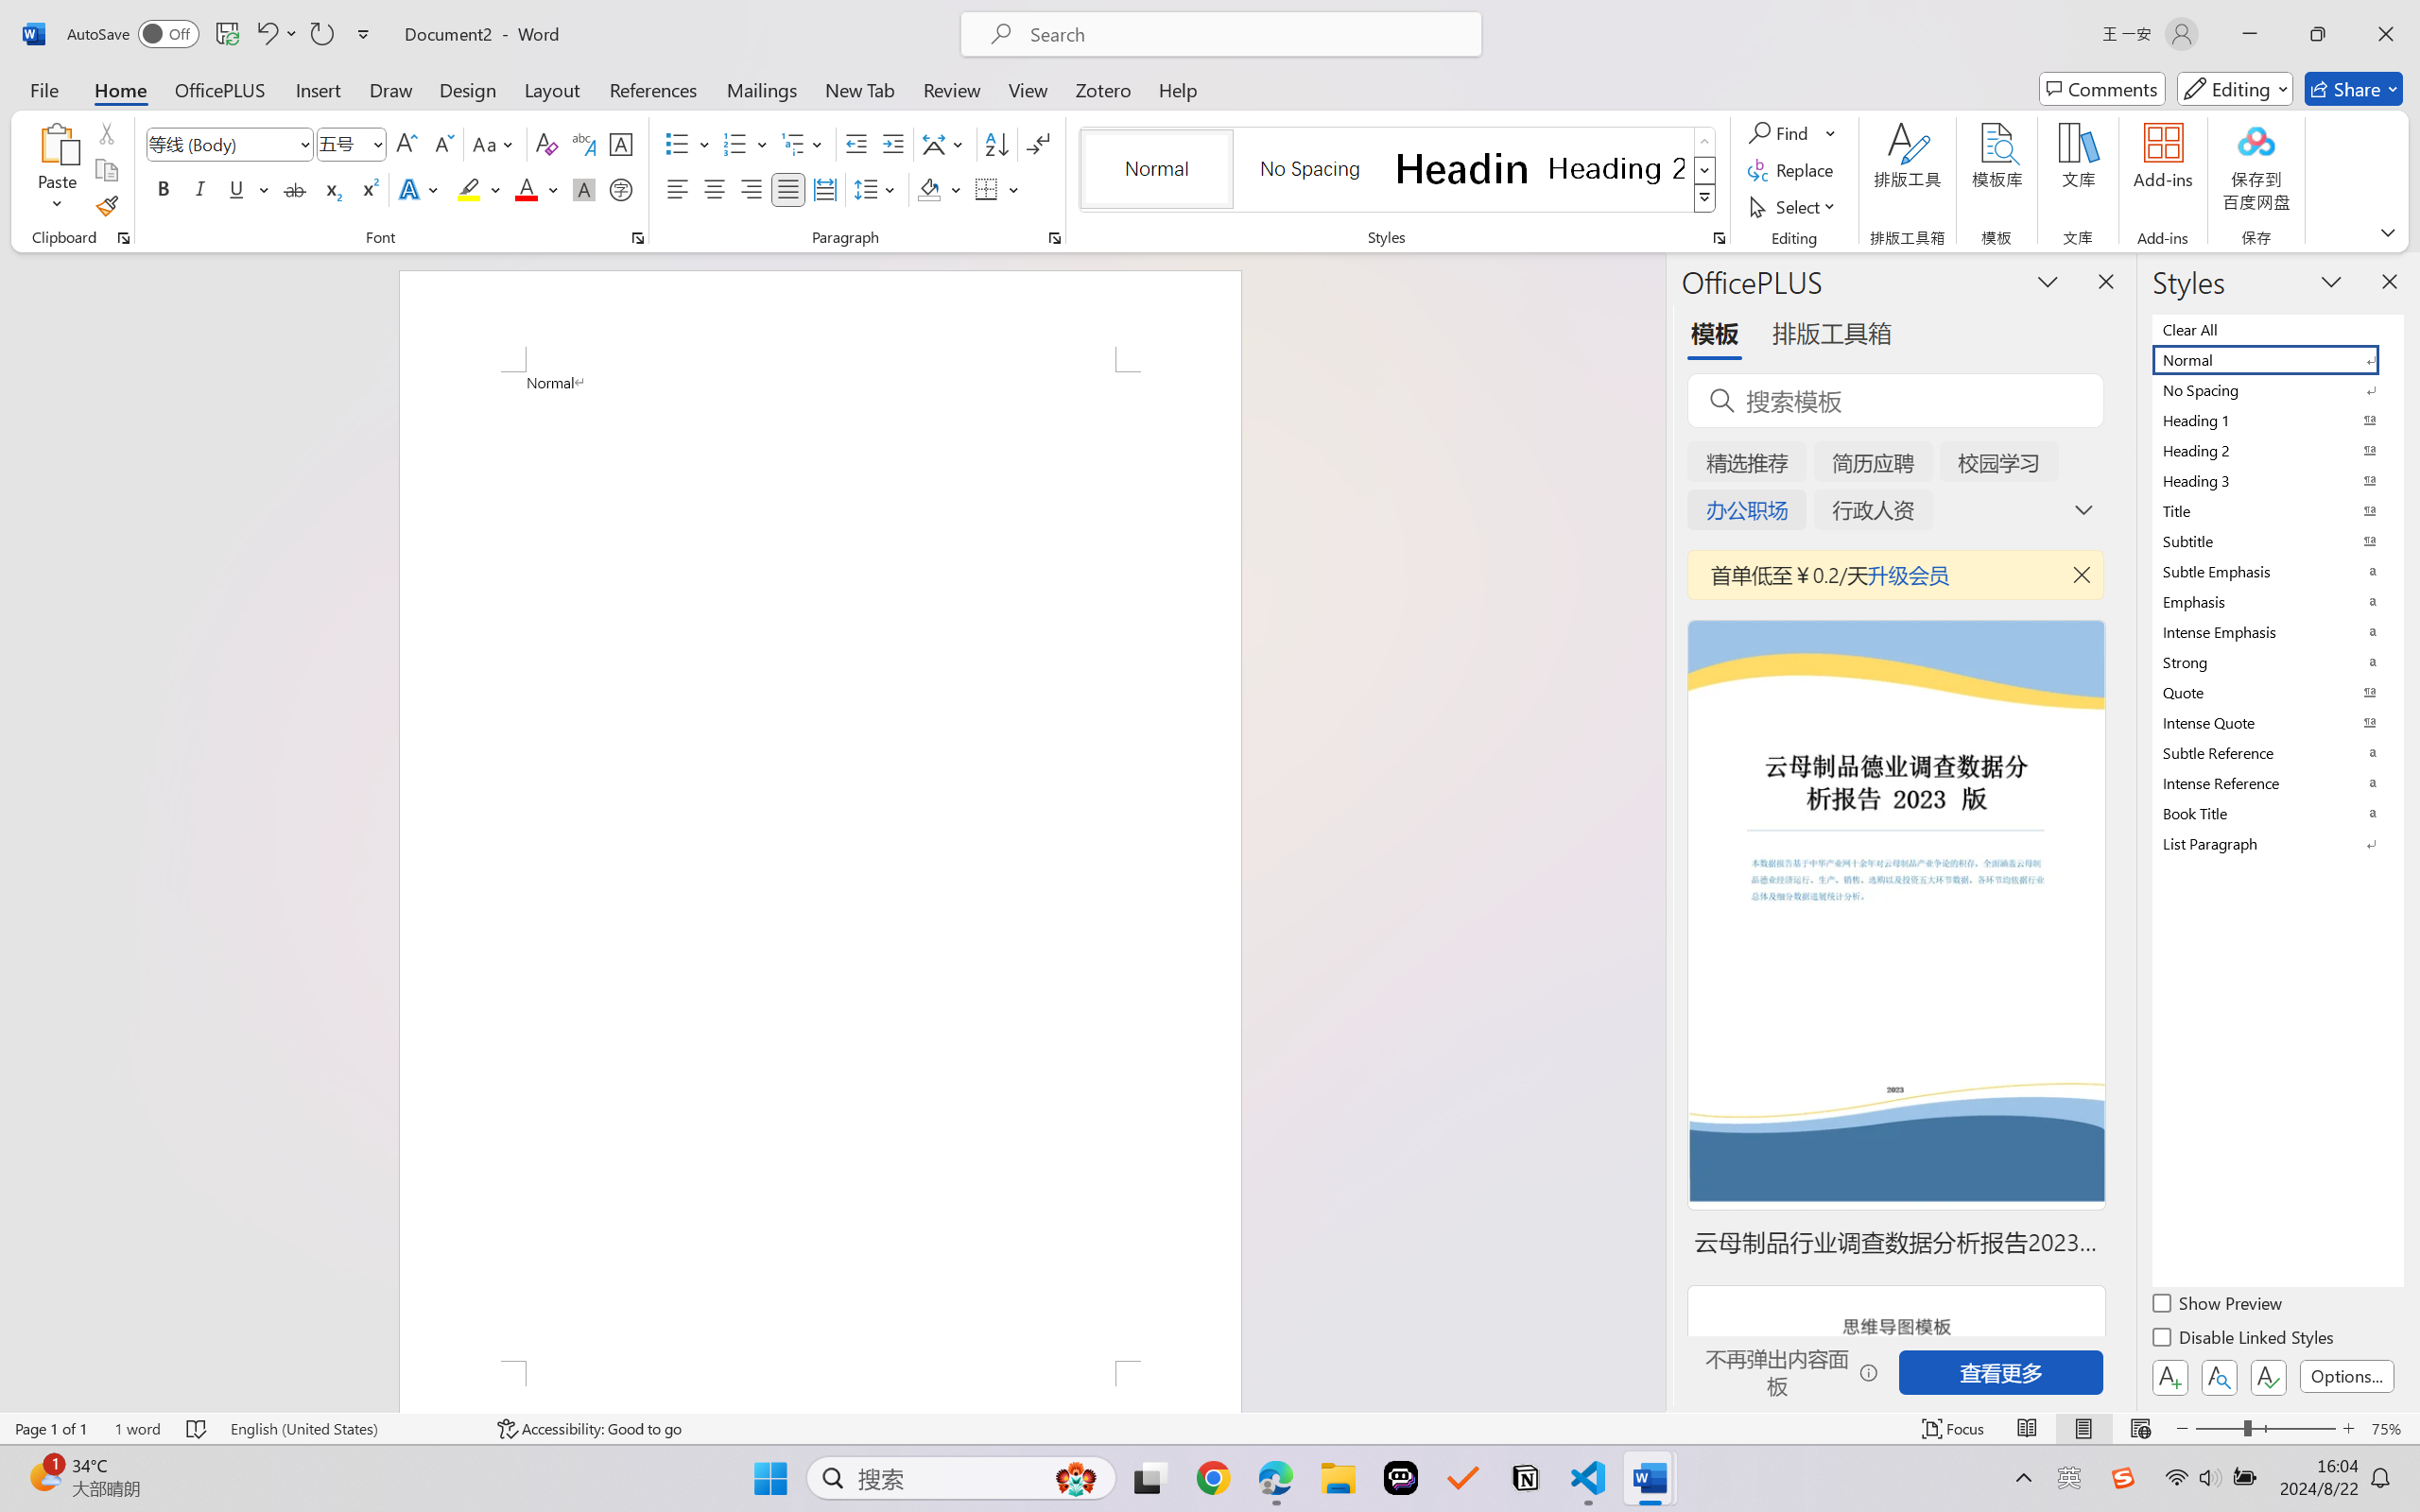 This screenshot has height=1512, width=2420. I want to click on AutomationID: DynamicSearchBoxGleamImage, so click(1076, 1478).